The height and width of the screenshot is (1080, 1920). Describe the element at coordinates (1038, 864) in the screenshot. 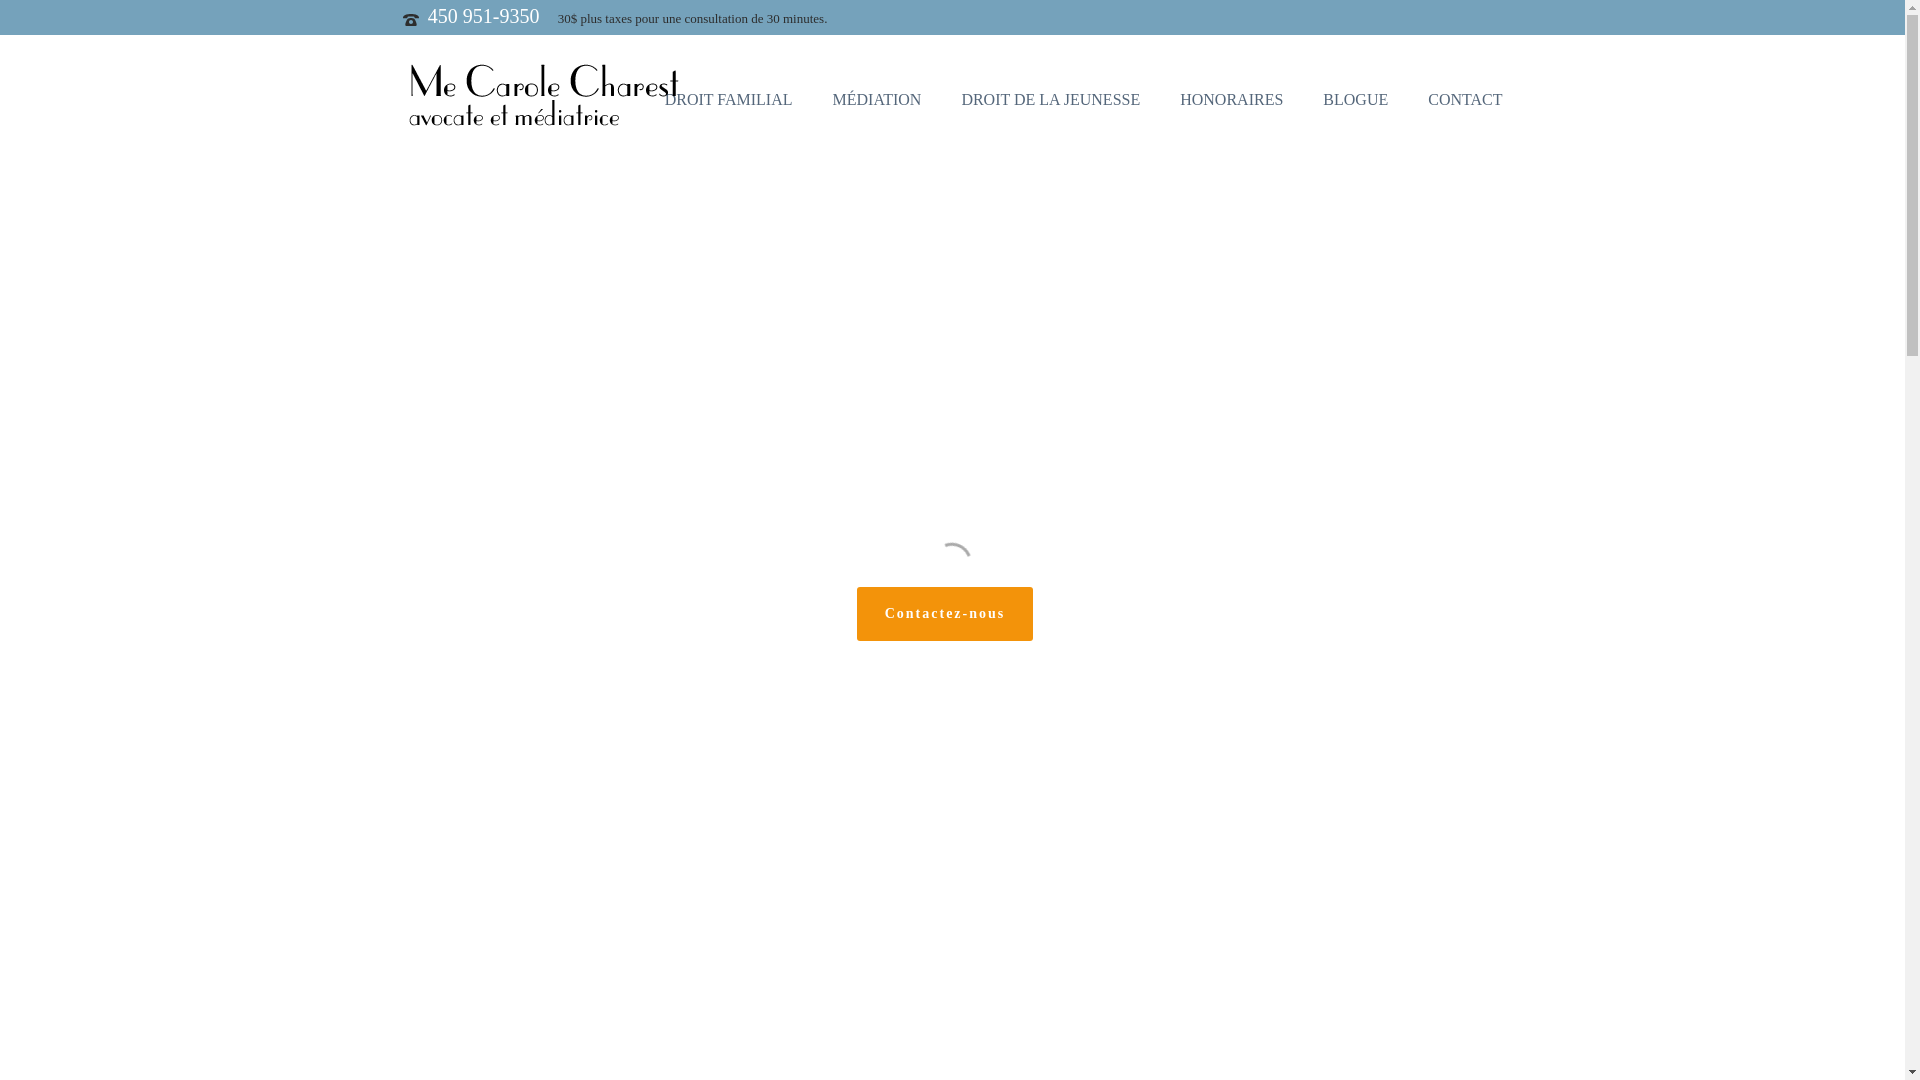

I see `Bois-des-Filion` at that location.